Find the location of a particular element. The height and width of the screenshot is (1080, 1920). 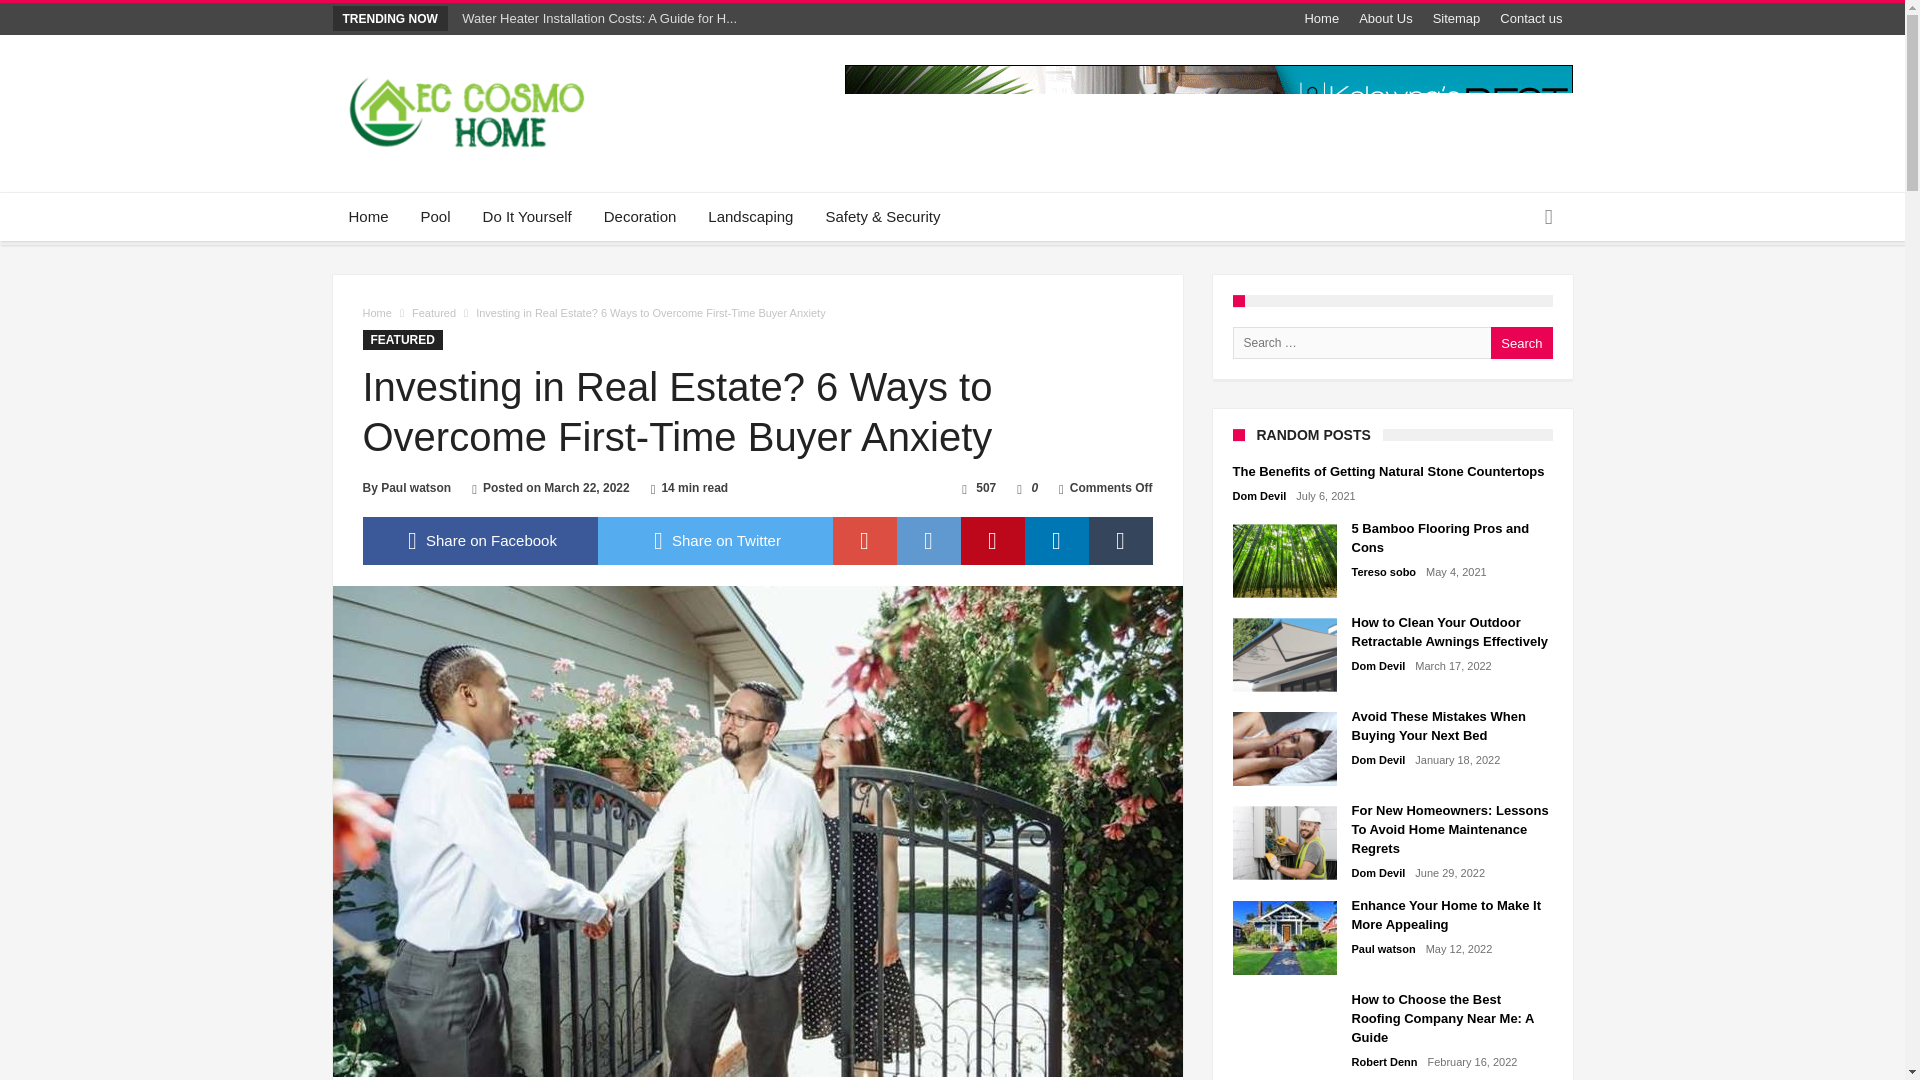

Share on Twitter is located at coordinates (715, 540).